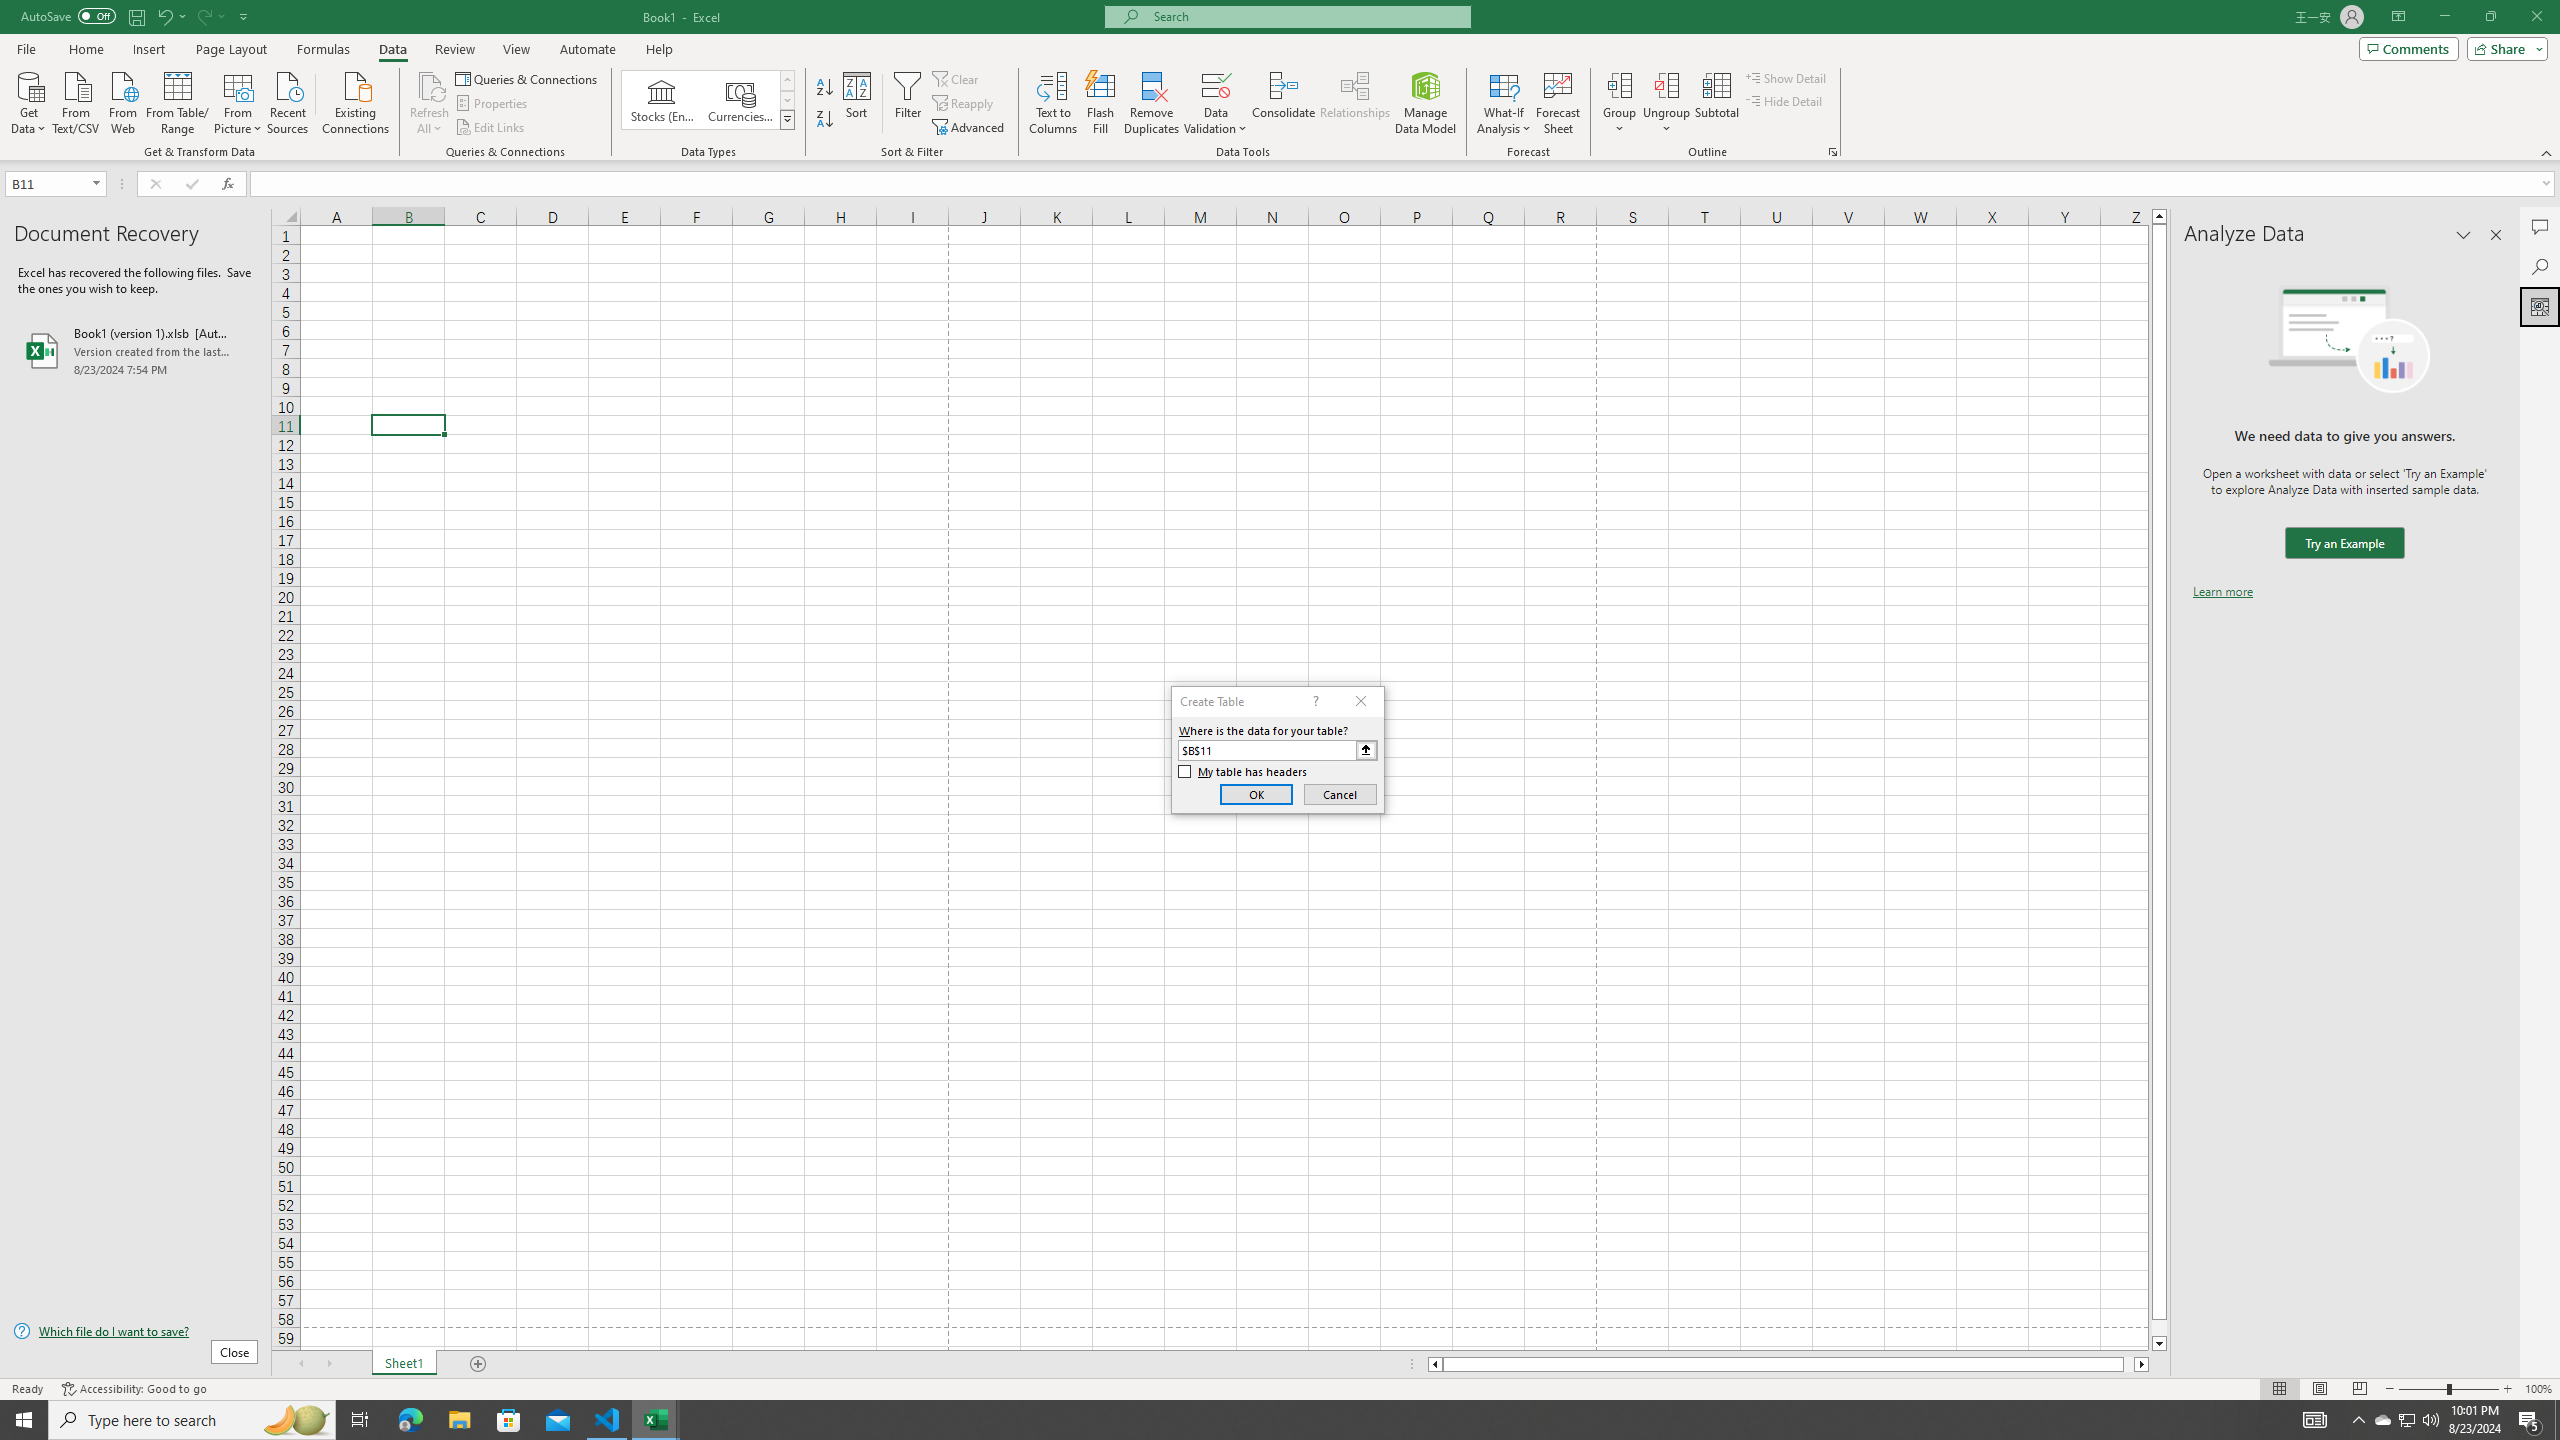 The width and height of the screenshot is (2560, 1440). What do you see at coordinates (2540, 306) in the screenshot?
I see `Analyze Data` at bounding box center [2540, 306].